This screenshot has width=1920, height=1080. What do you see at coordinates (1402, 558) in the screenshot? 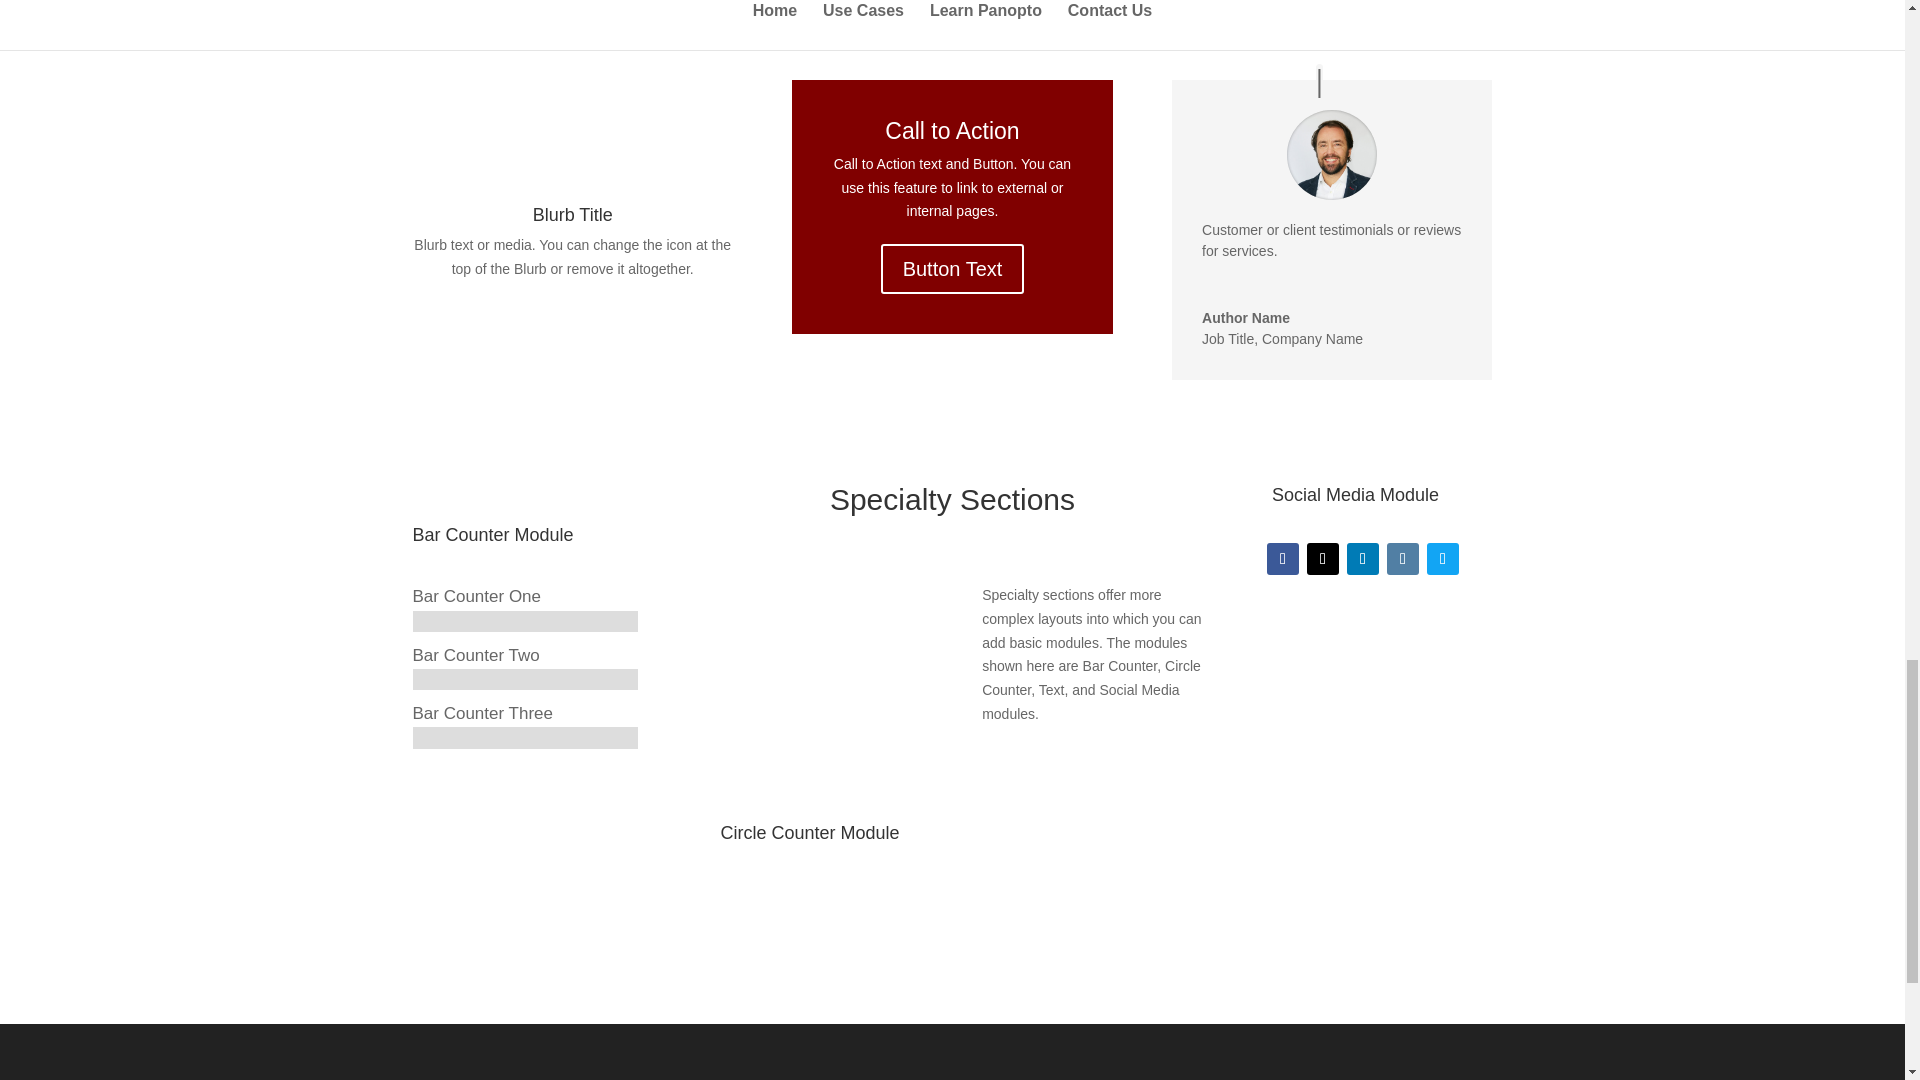
I see `Follow on Instagram` at bounding box center [1402, 558].